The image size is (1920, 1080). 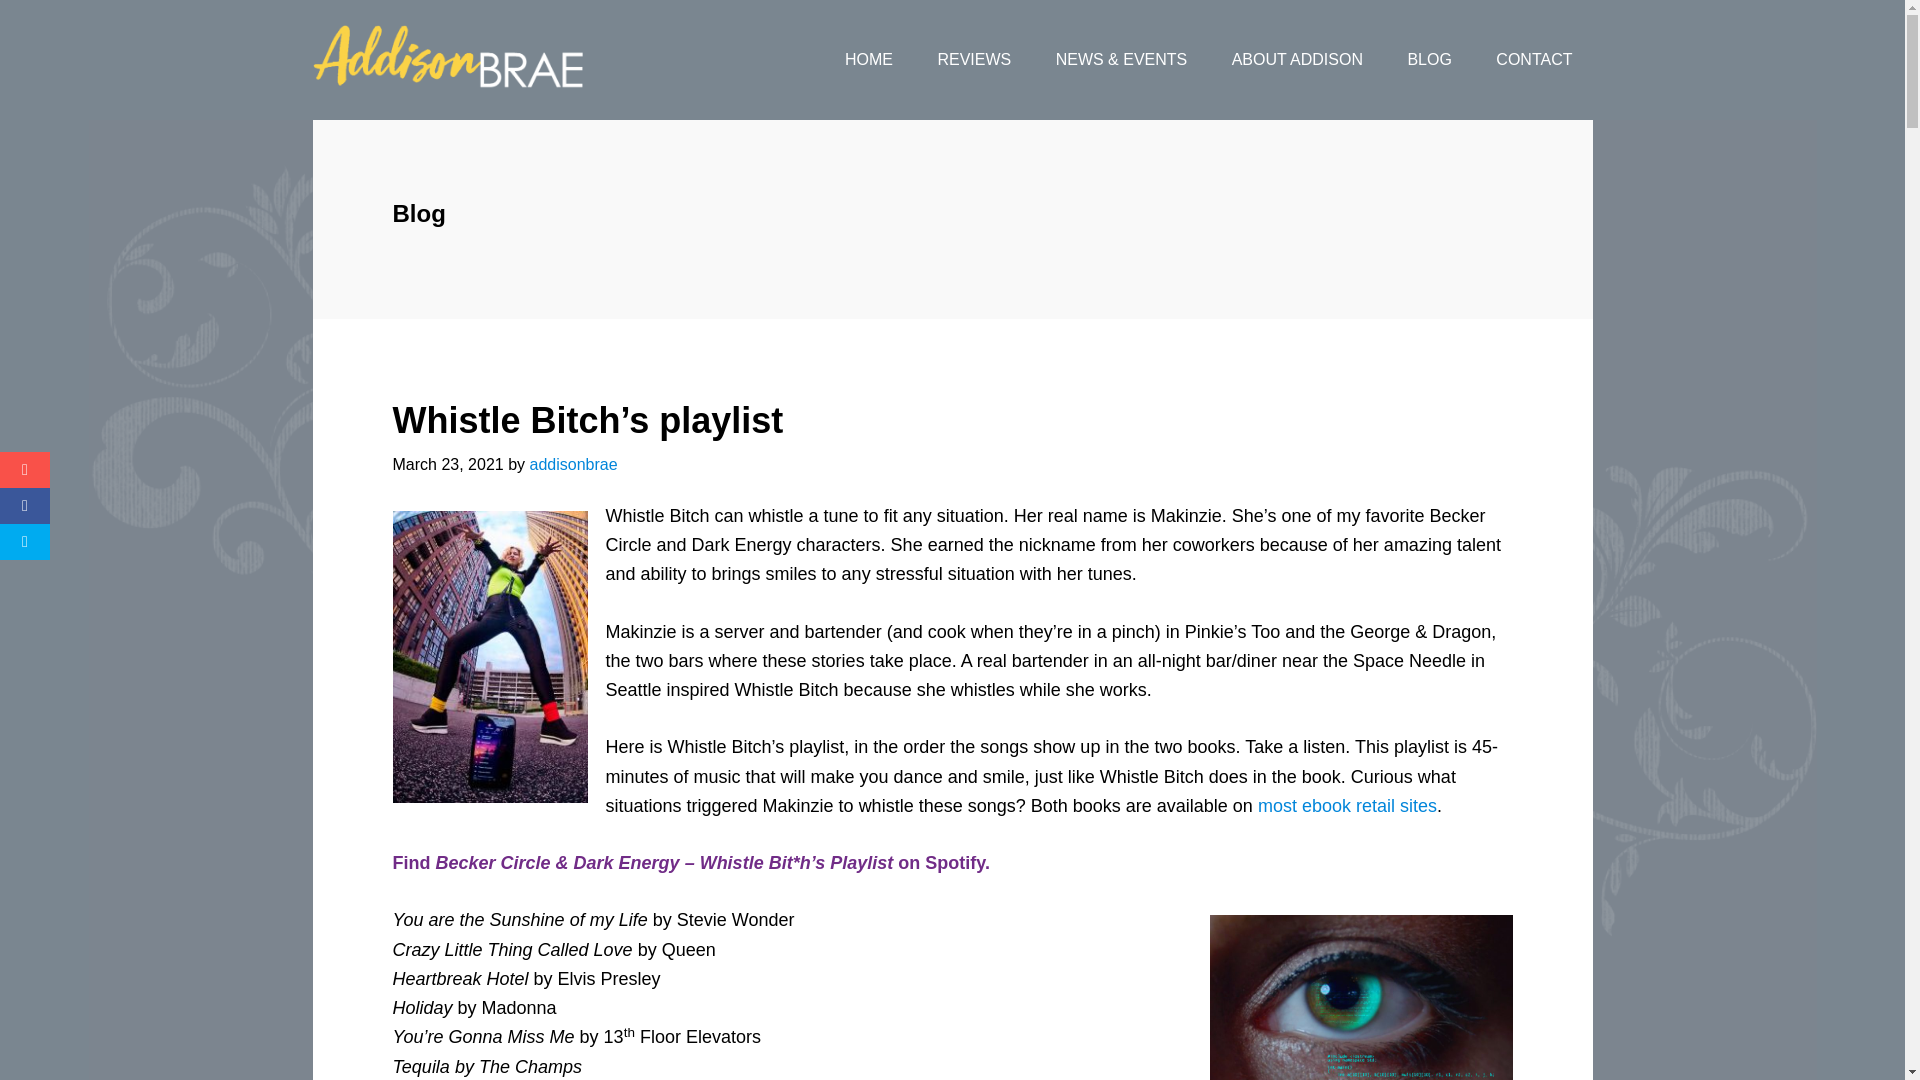 I want to click on ABOUT ADDISON, so click(x=1296, y=60).